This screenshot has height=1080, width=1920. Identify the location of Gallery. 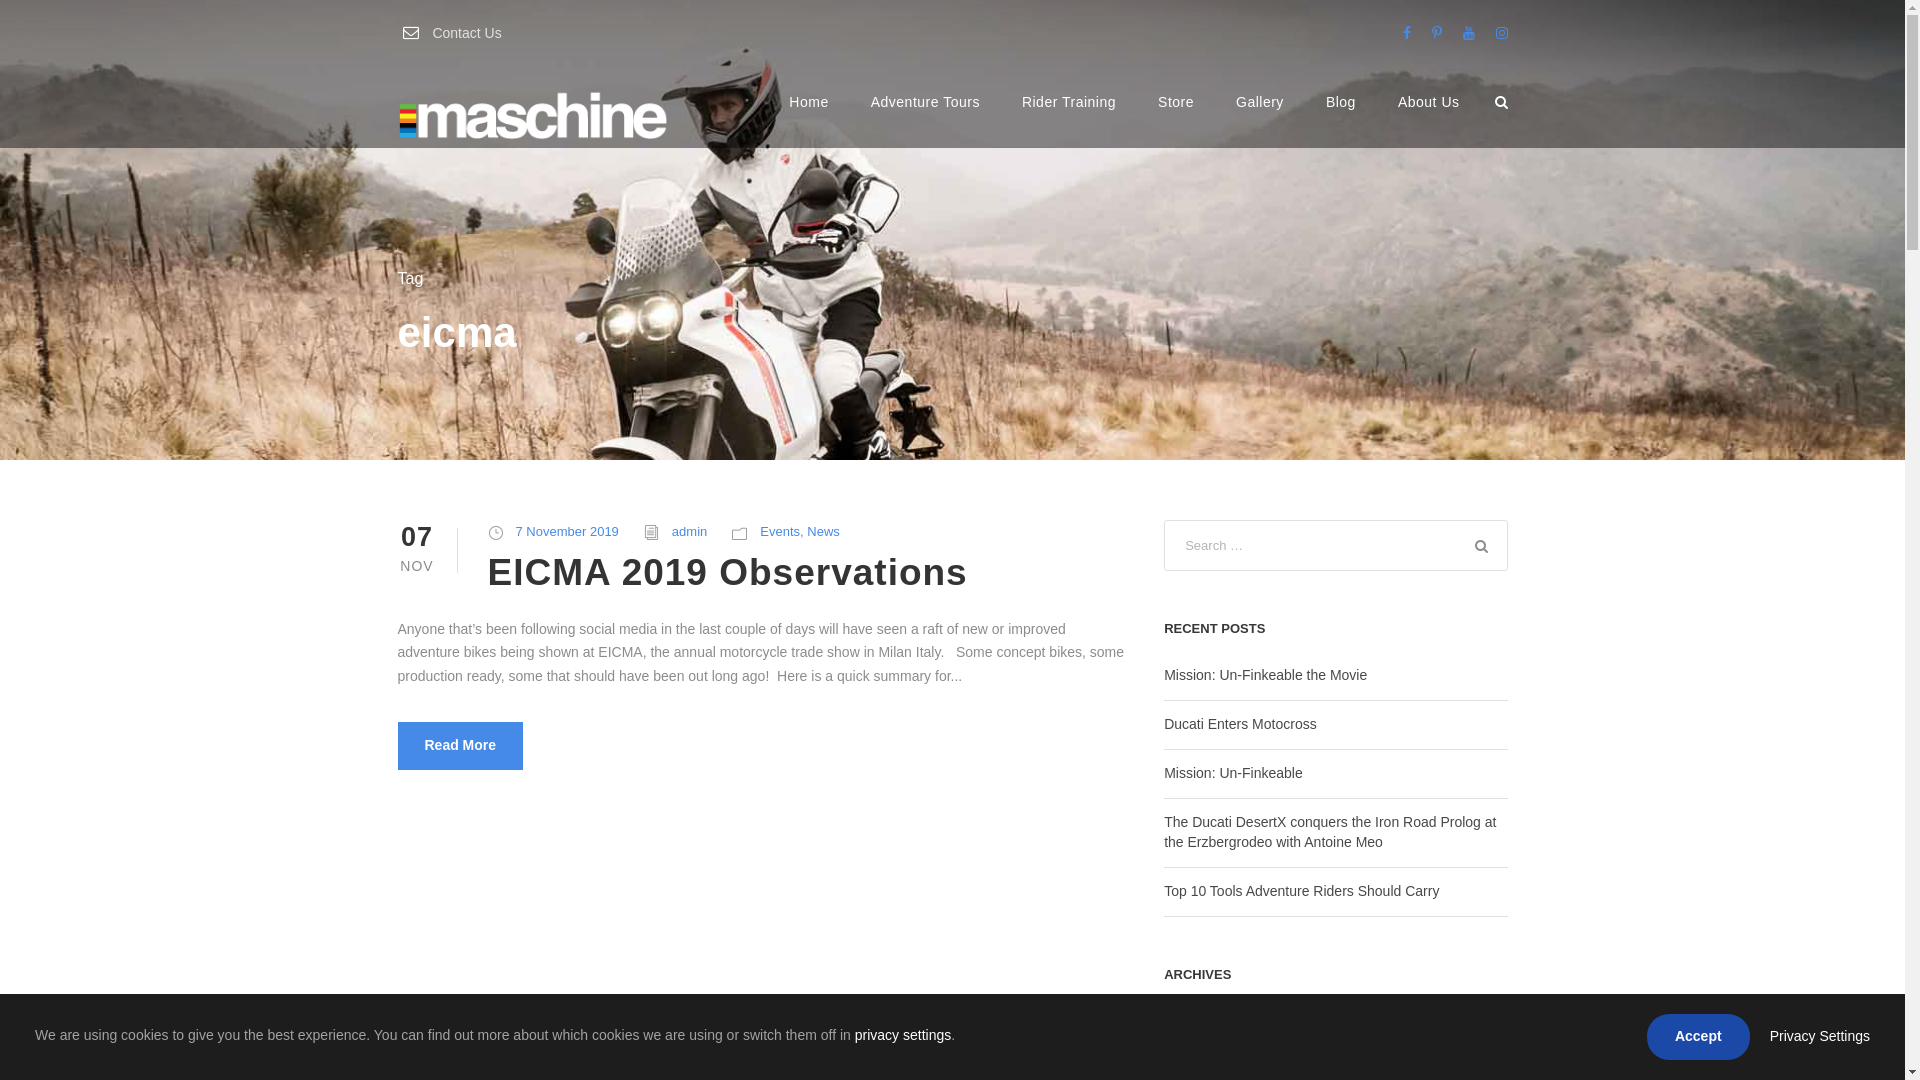
(1260, 120).